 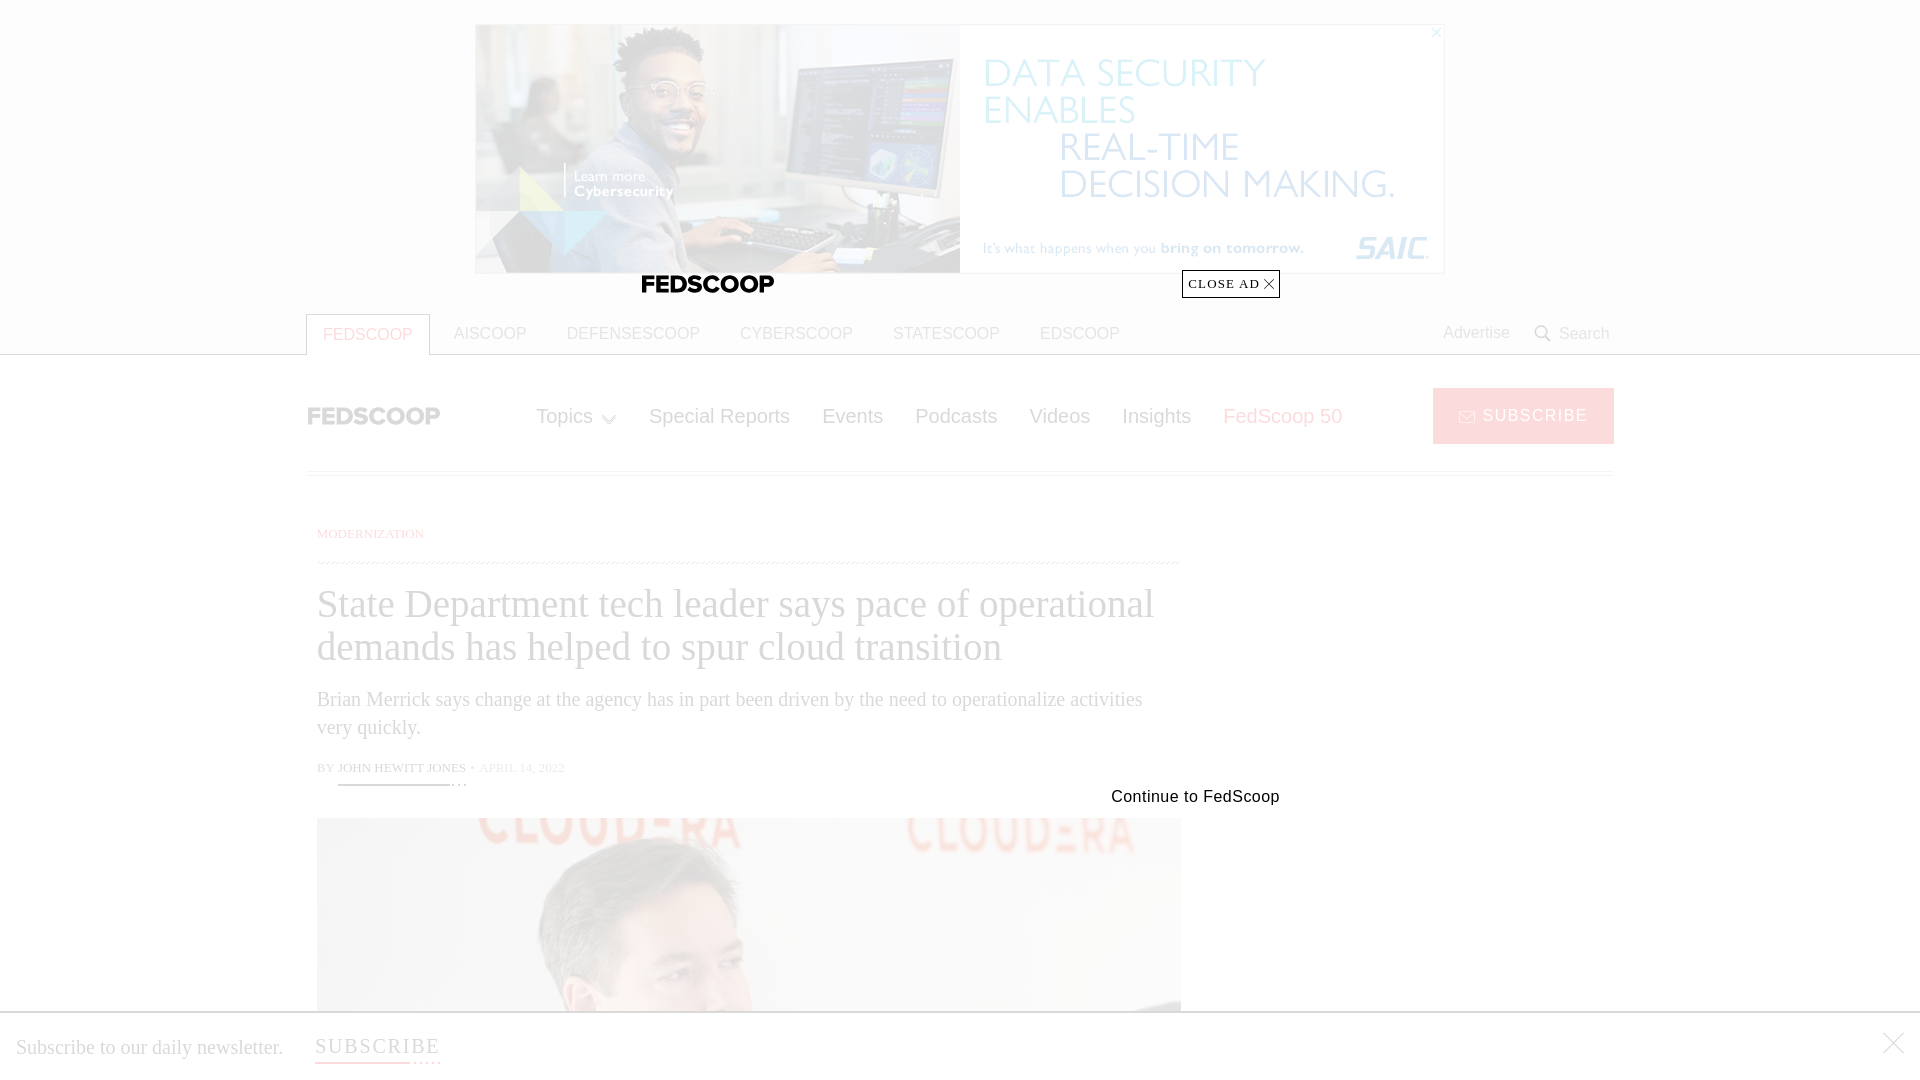 What do you see at coordinates (402, 770) in the screenshot?
I see `JOHN HEWITT JONES` at bounding box center [402, 770].